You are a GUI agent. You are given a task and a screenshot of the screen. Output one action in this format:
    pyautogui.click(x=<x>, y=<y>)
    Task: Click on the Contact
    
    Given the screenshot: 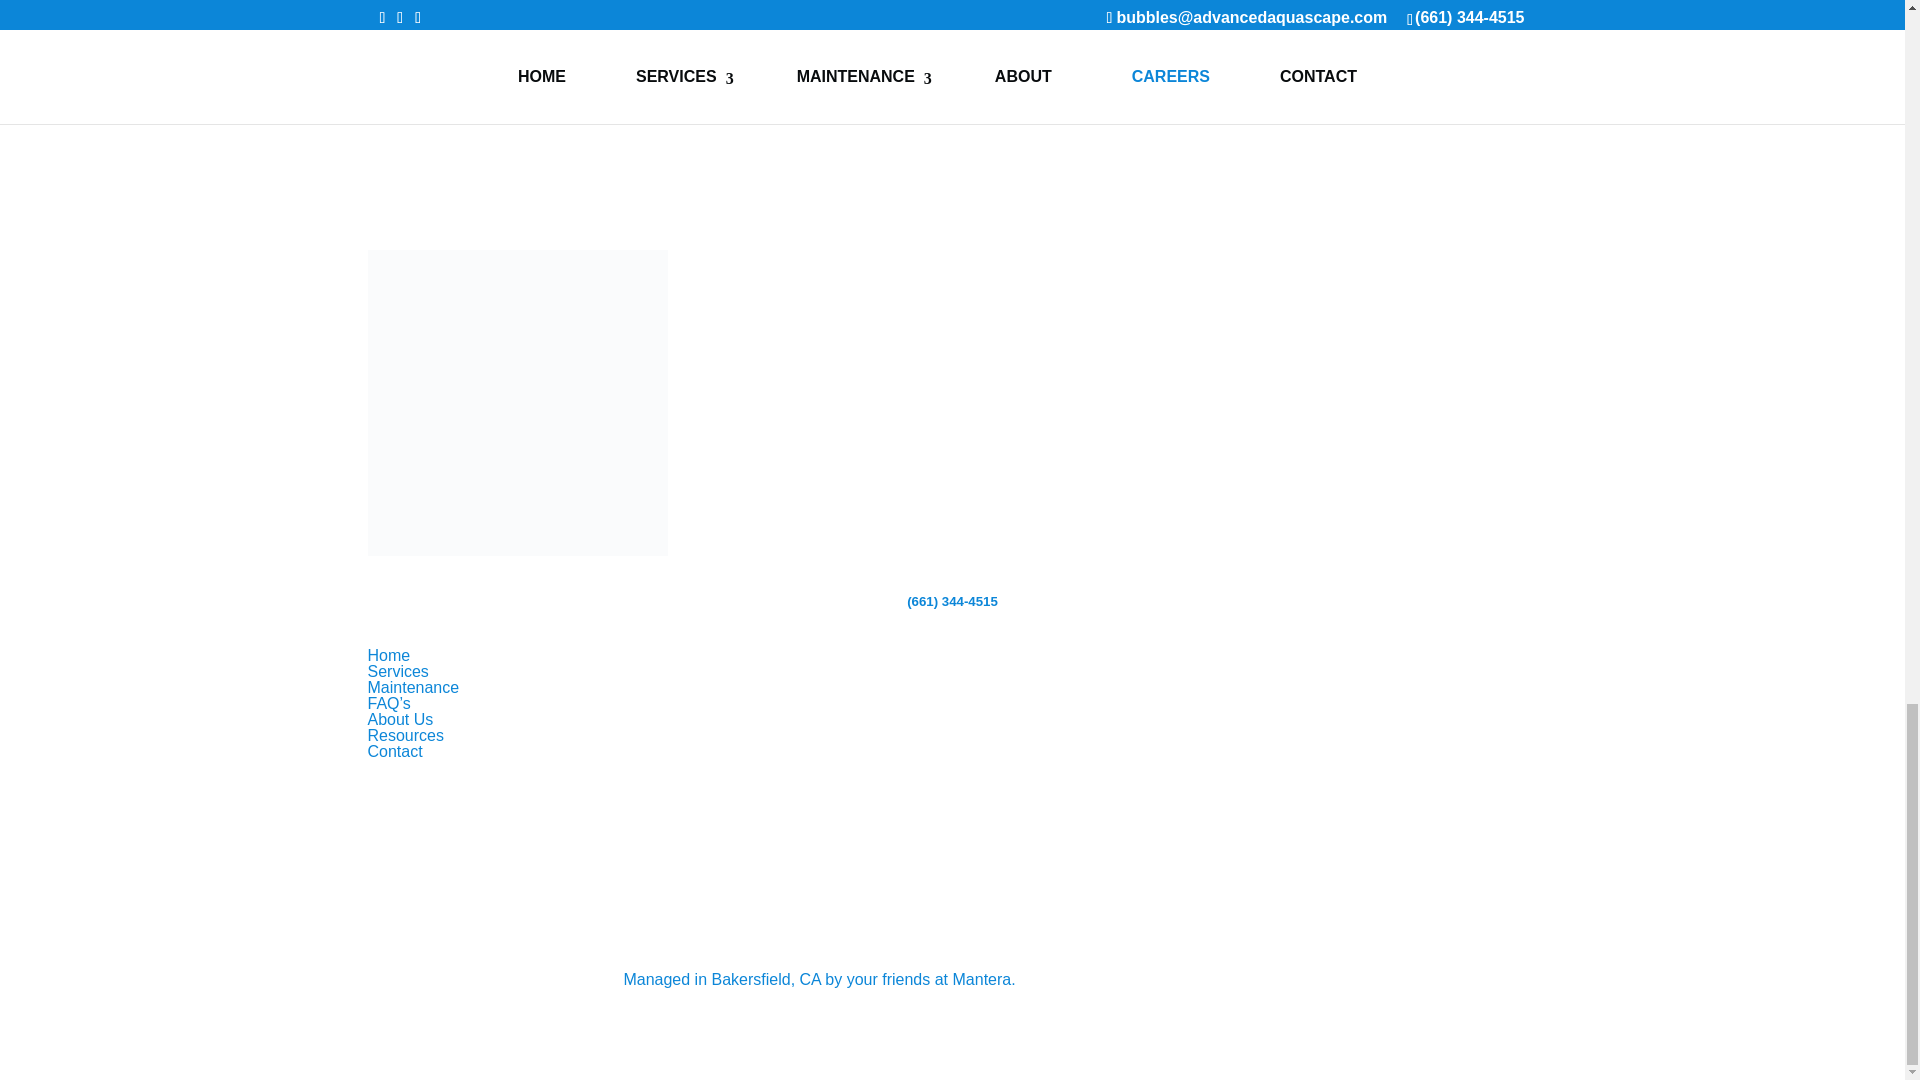 What is the action you would take?
    pyautogui.click(x=395, y=752)
    